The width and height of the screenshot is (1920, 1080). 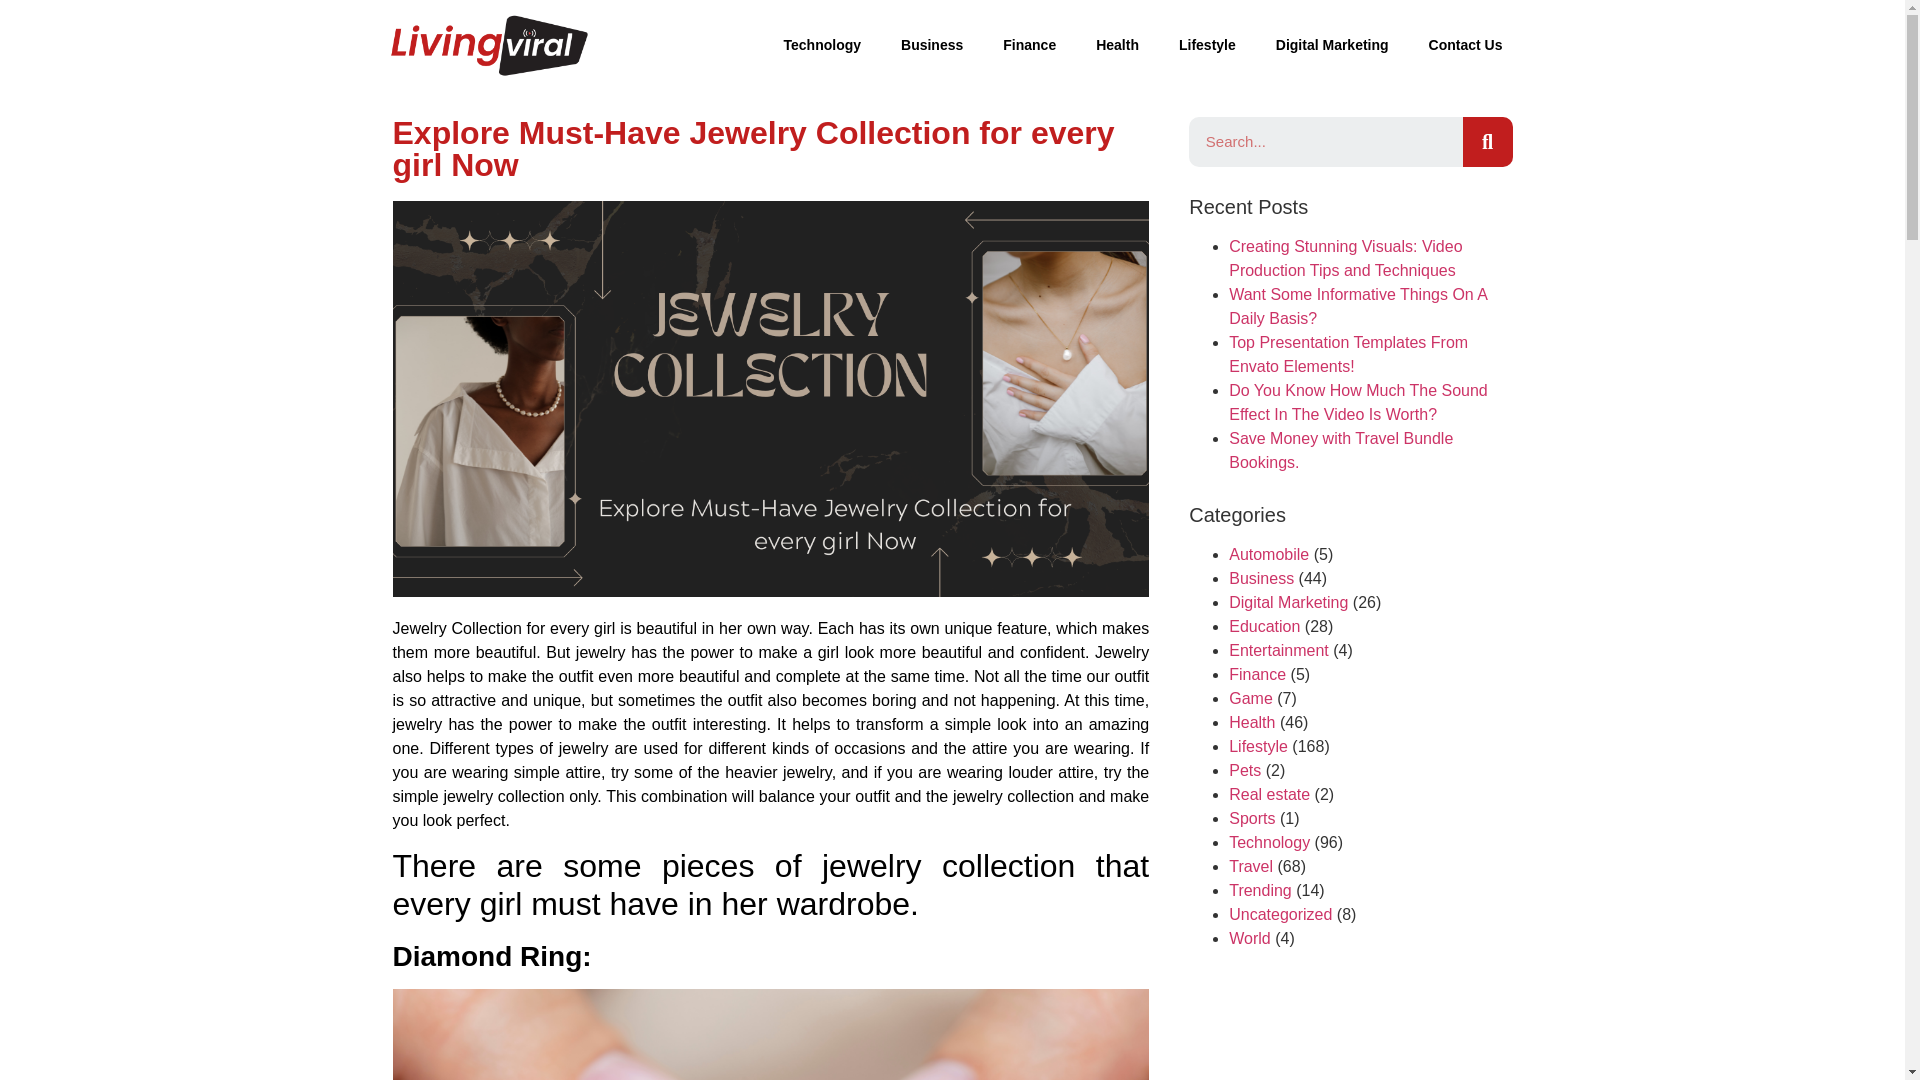 What do you see at coordinates (1207, 44) in the screenshot?
I see `Lifestyle` at bounding box center [1207, 44].